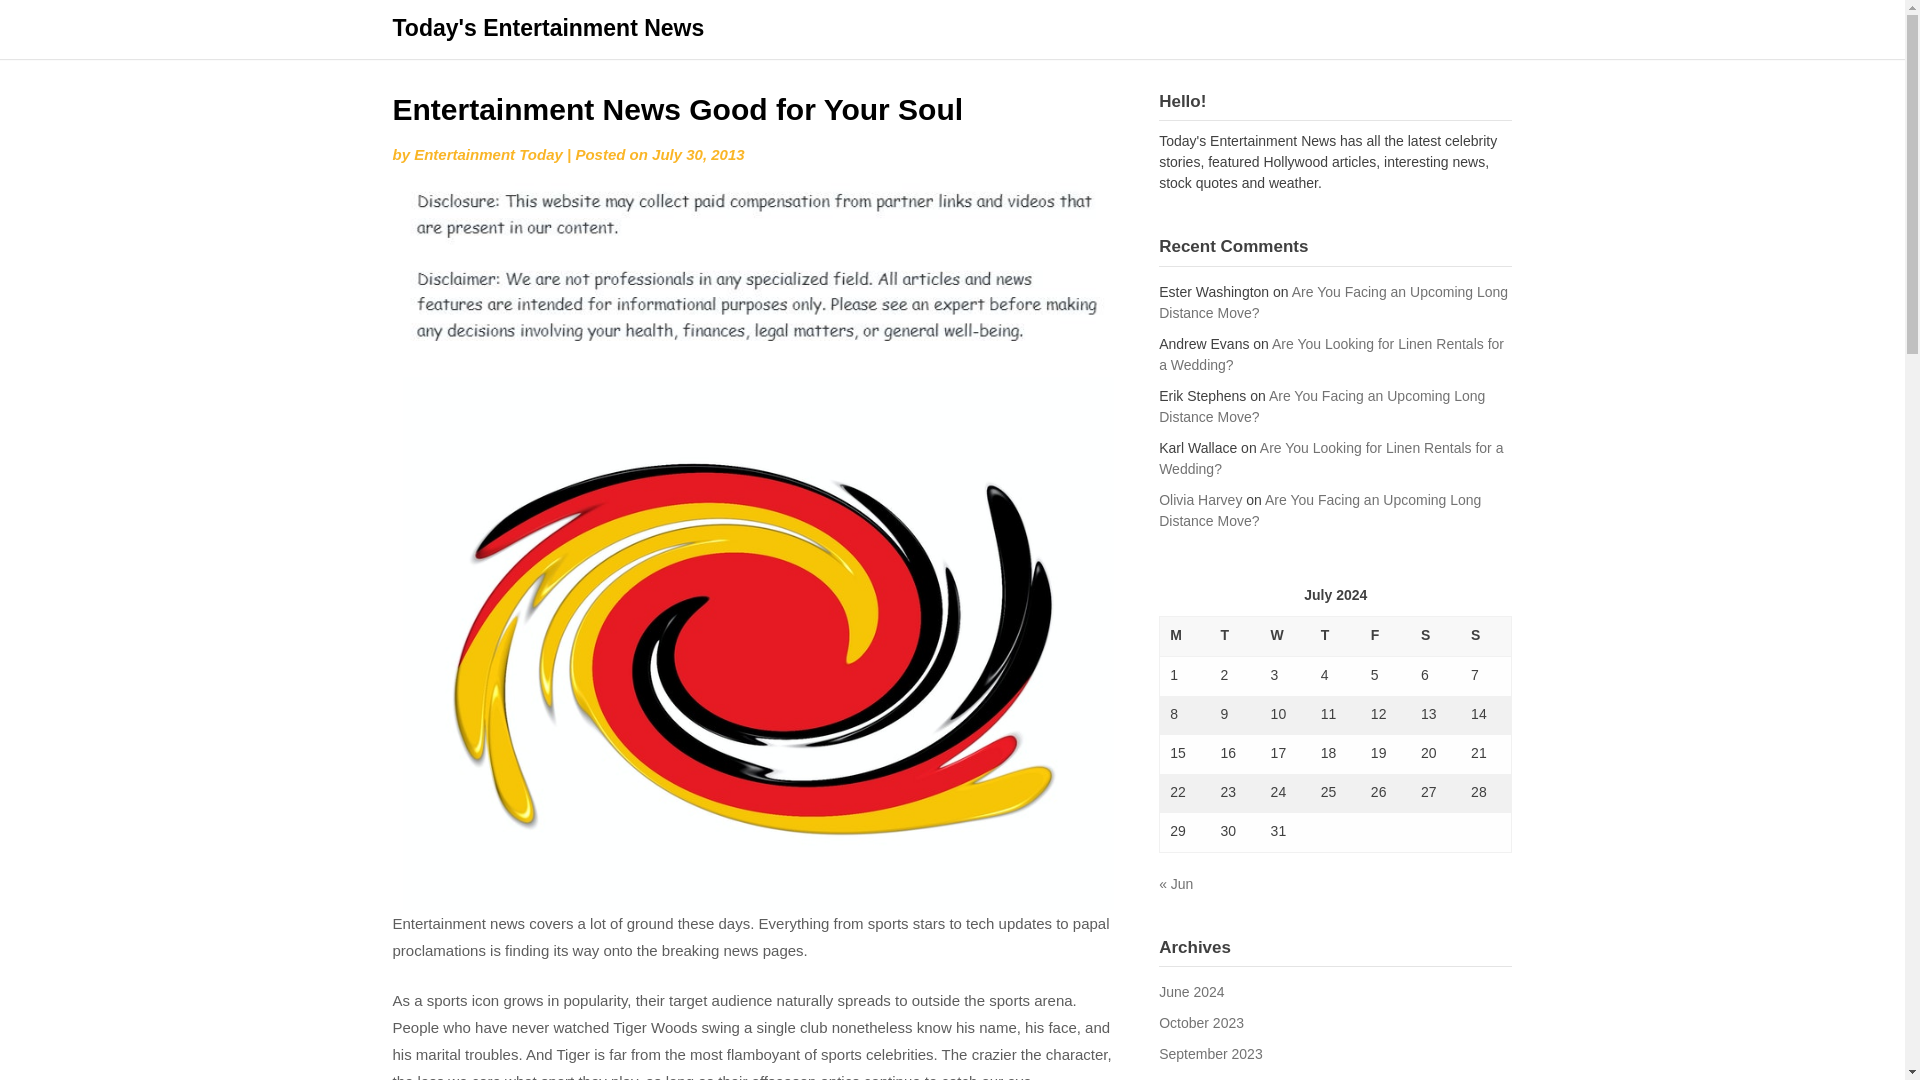 Image resolution: width=1920 pixels, height=1080 pixels. Describe the element at coordinates (548, 28) in the screenshot. I see `Today's Entertainment News` at that location.